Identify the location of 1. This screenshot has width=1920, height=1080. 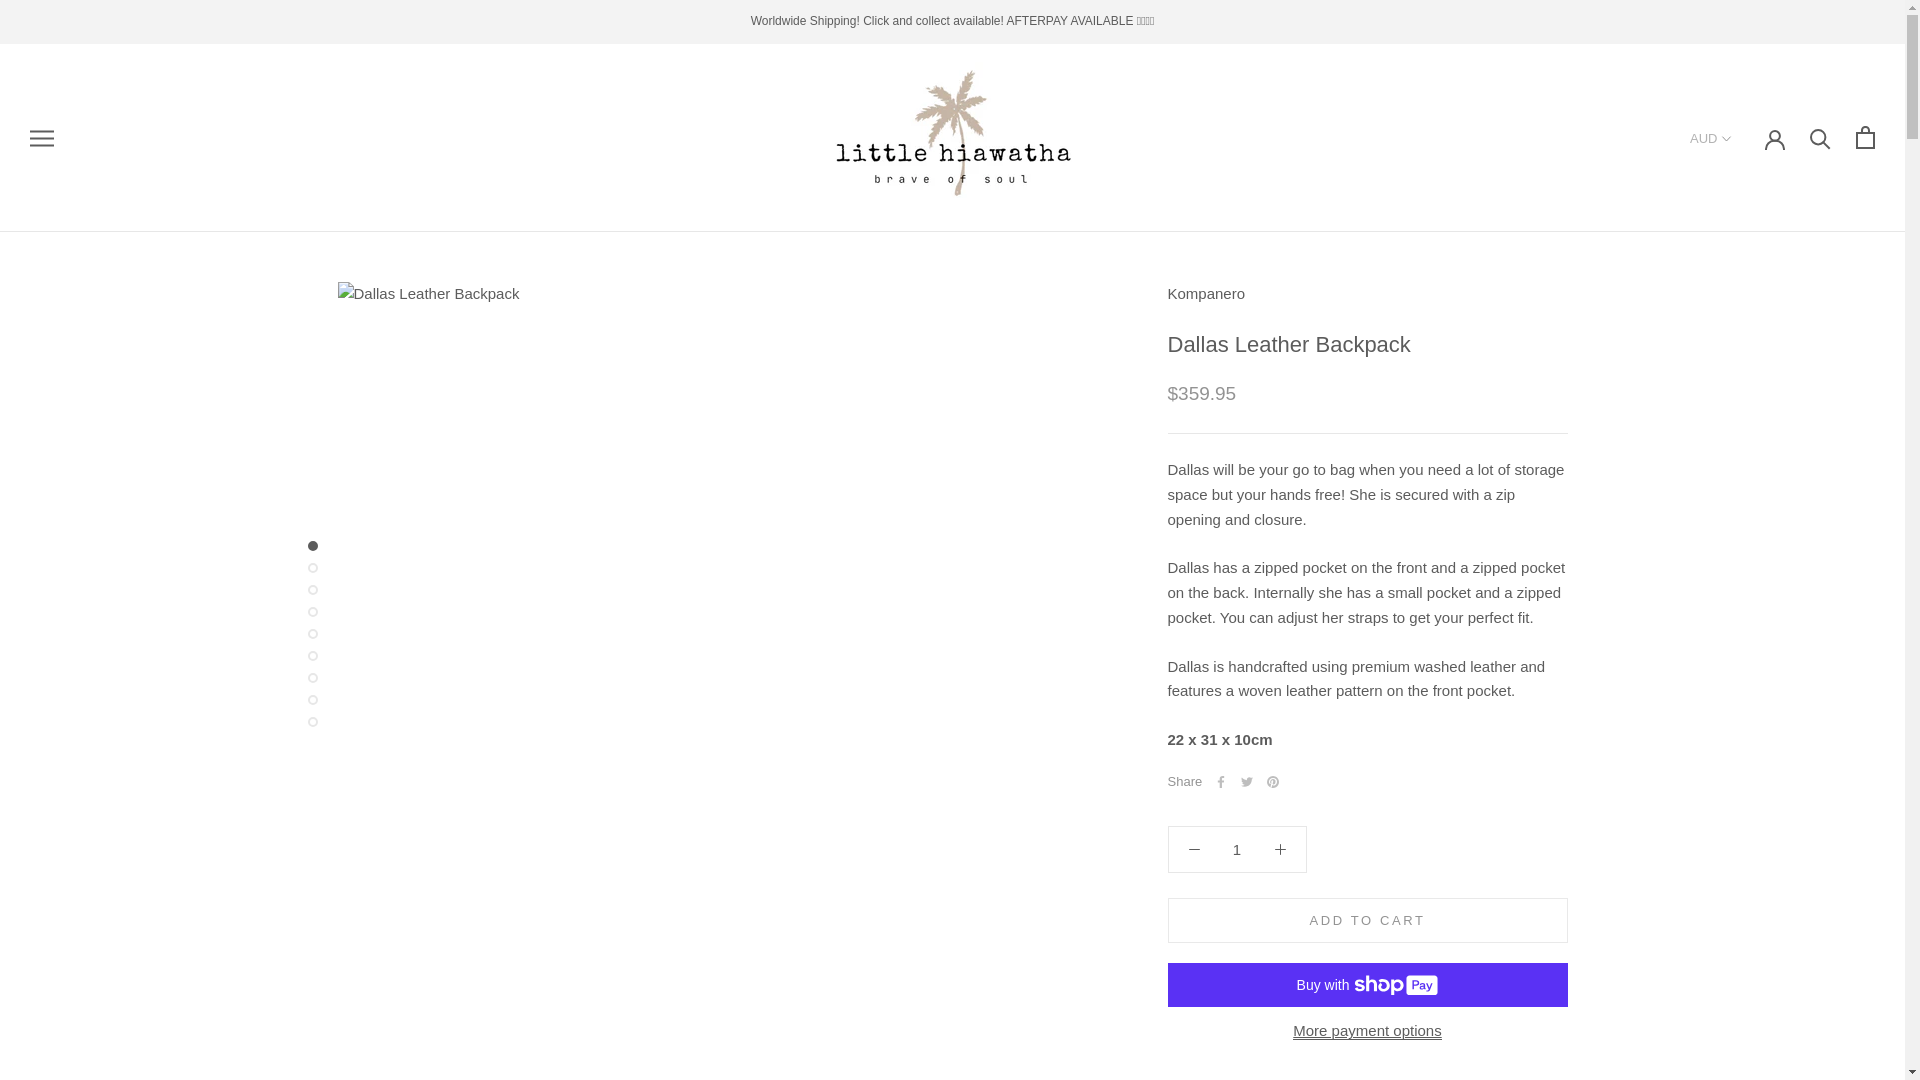
(1237, 849).